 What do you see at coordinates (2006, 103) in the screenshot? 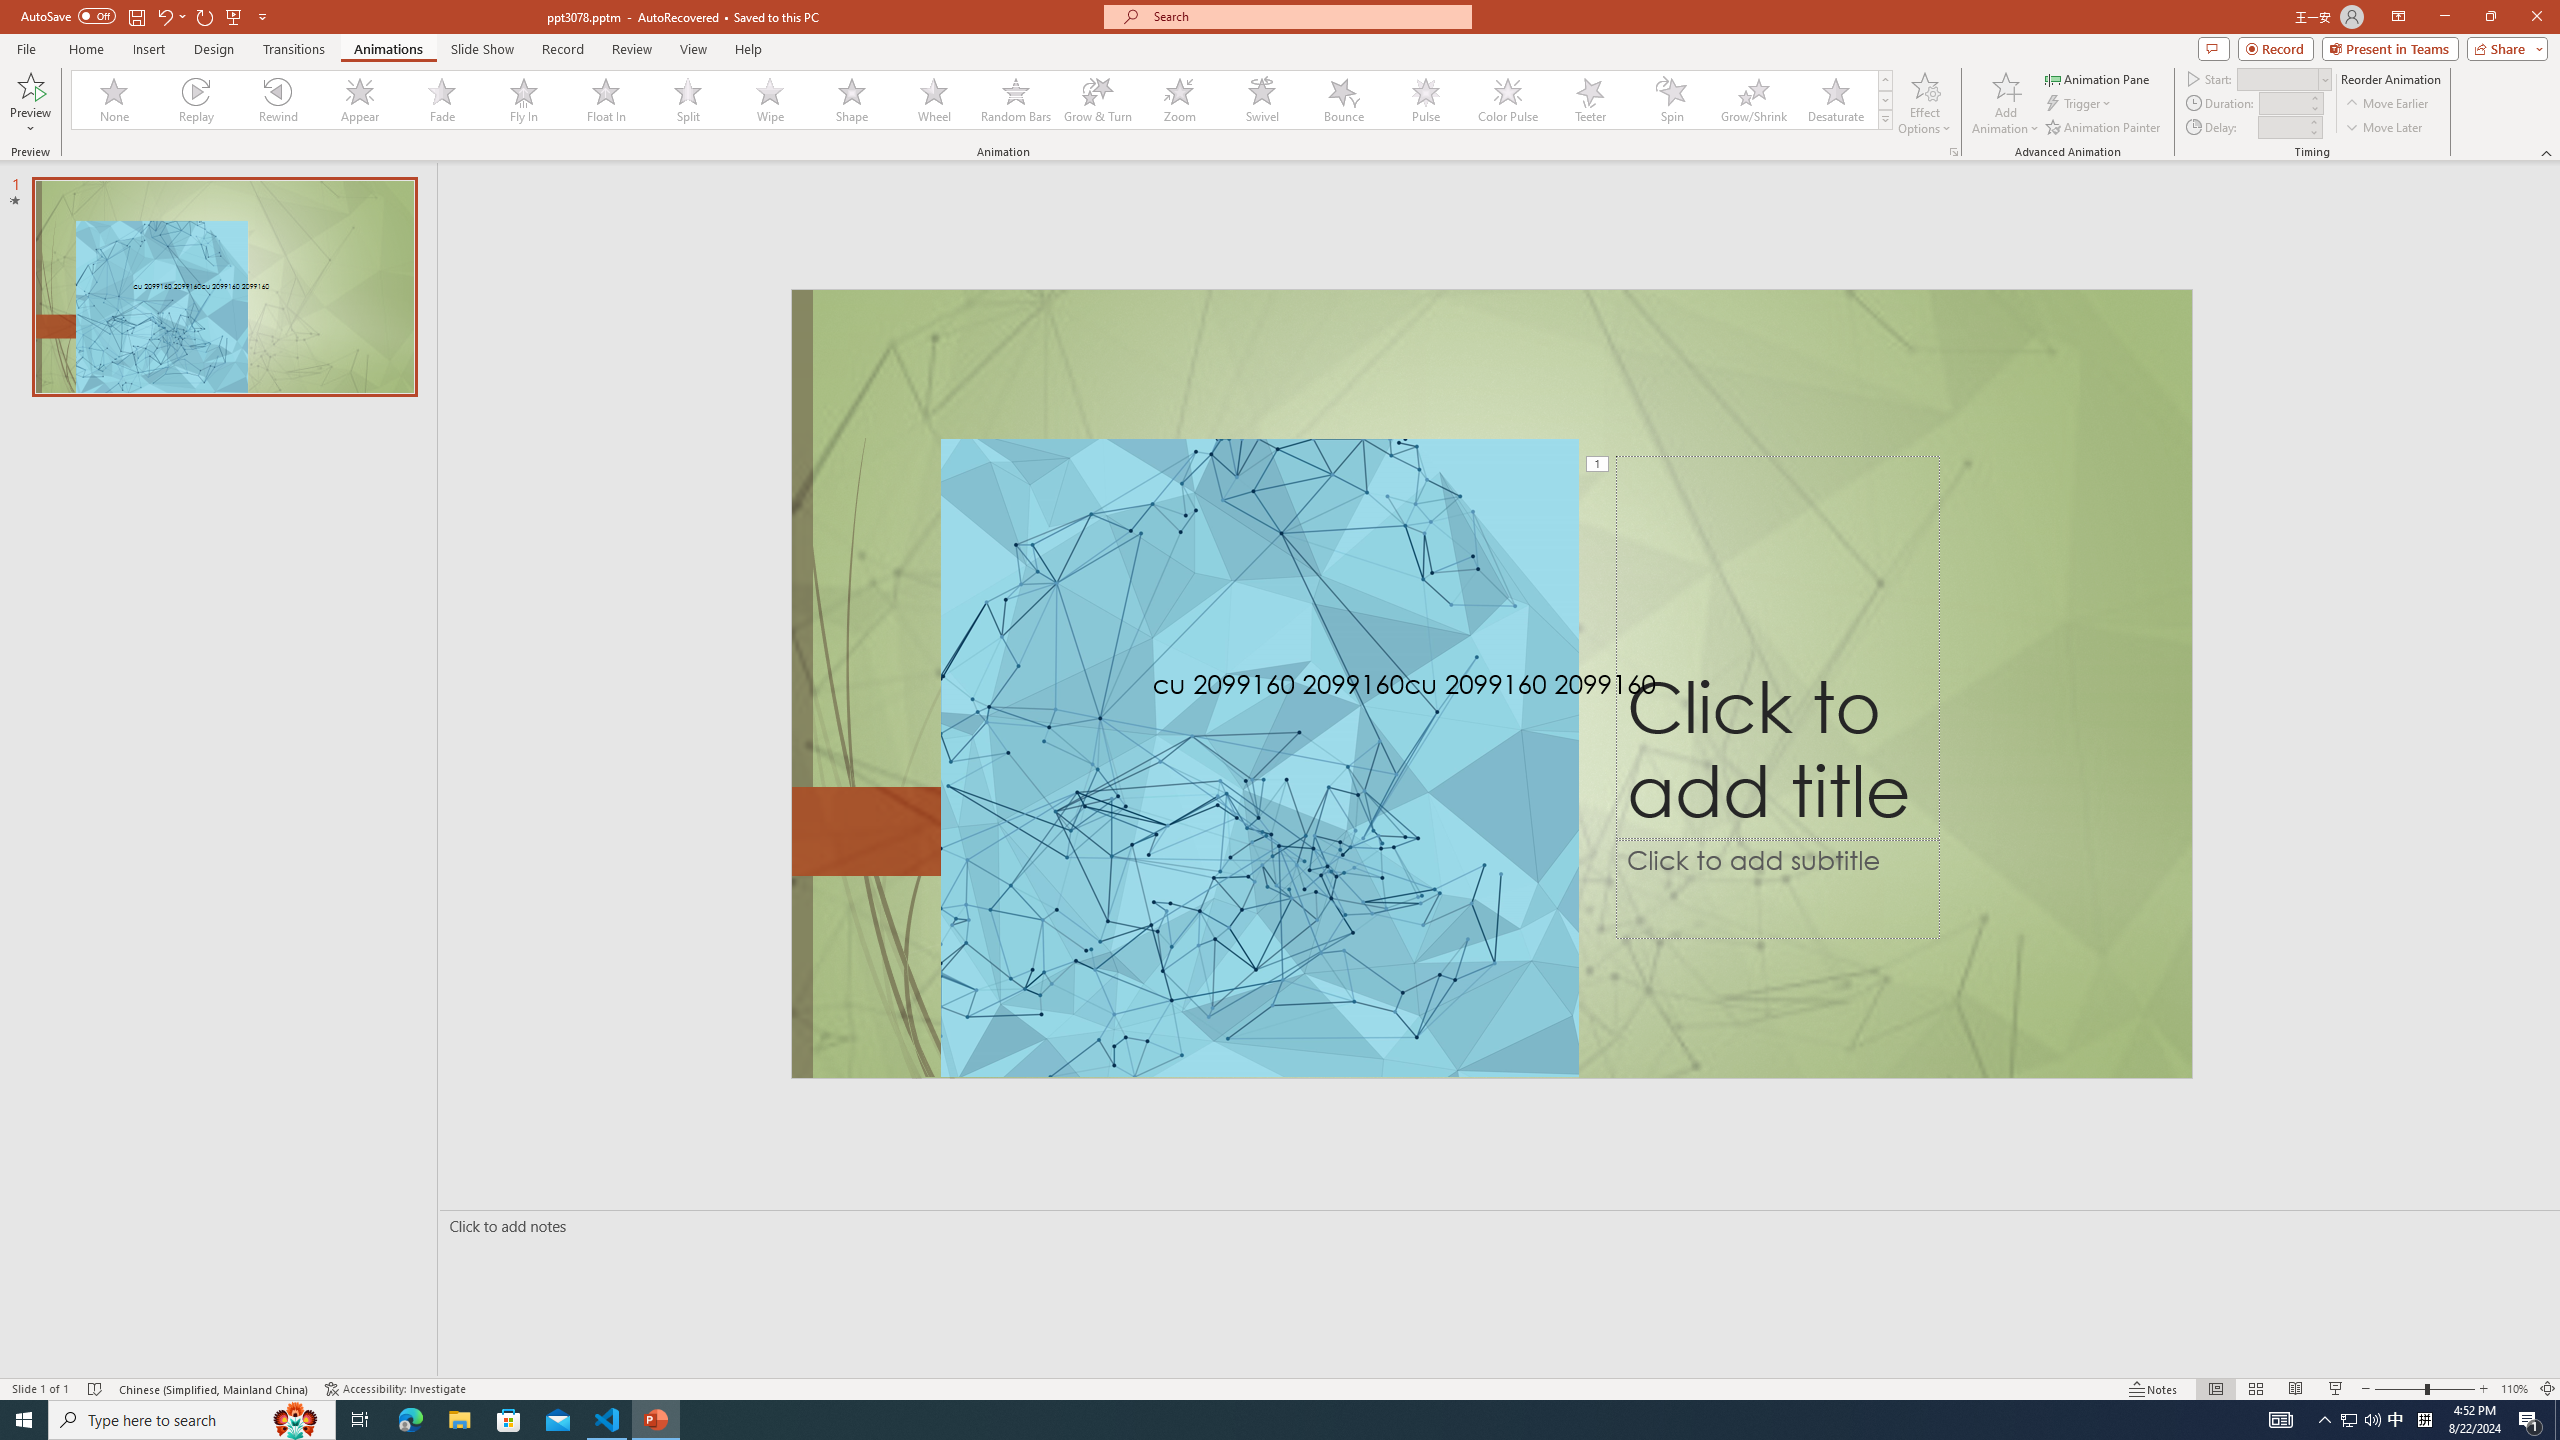
I see `Add Animation` at bounding box center [2006, 103].